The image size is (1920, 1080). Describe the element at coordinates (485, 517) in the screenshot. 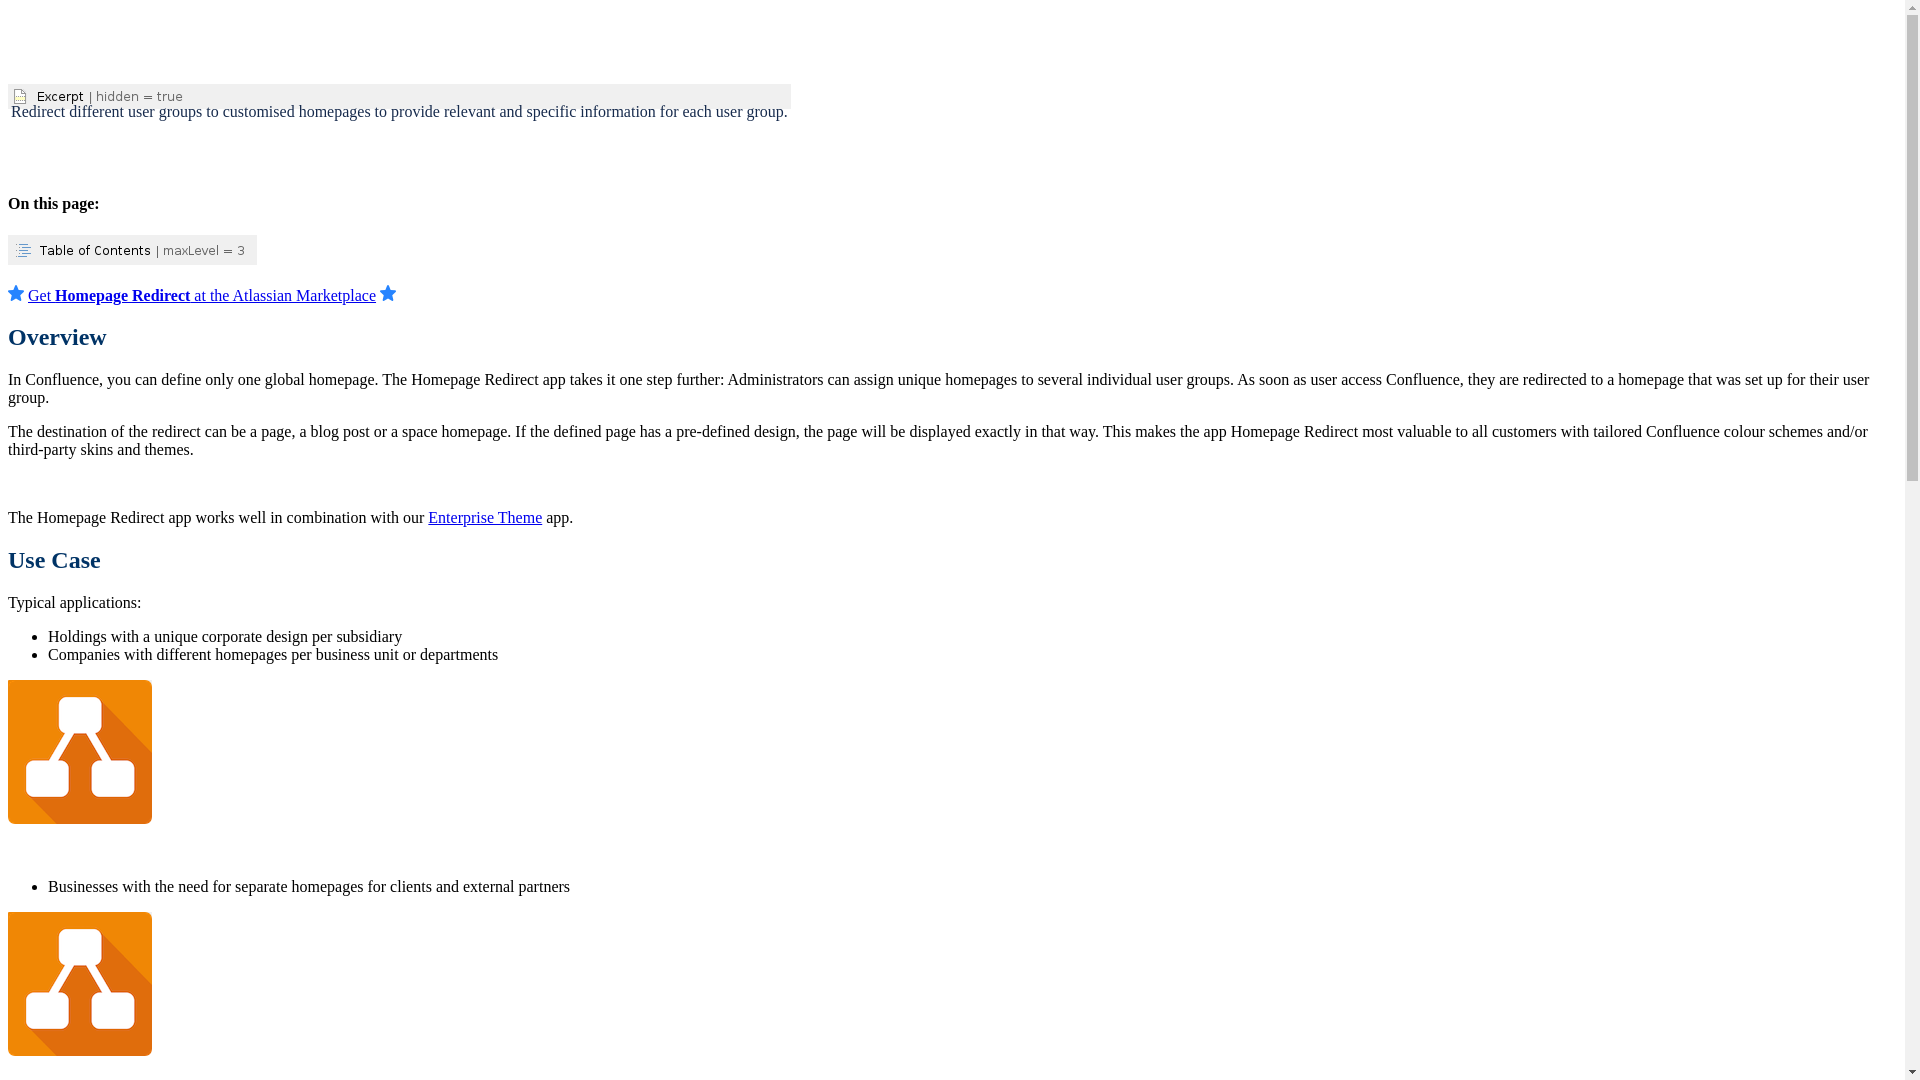

I see `Enterprise Theme` at that location.